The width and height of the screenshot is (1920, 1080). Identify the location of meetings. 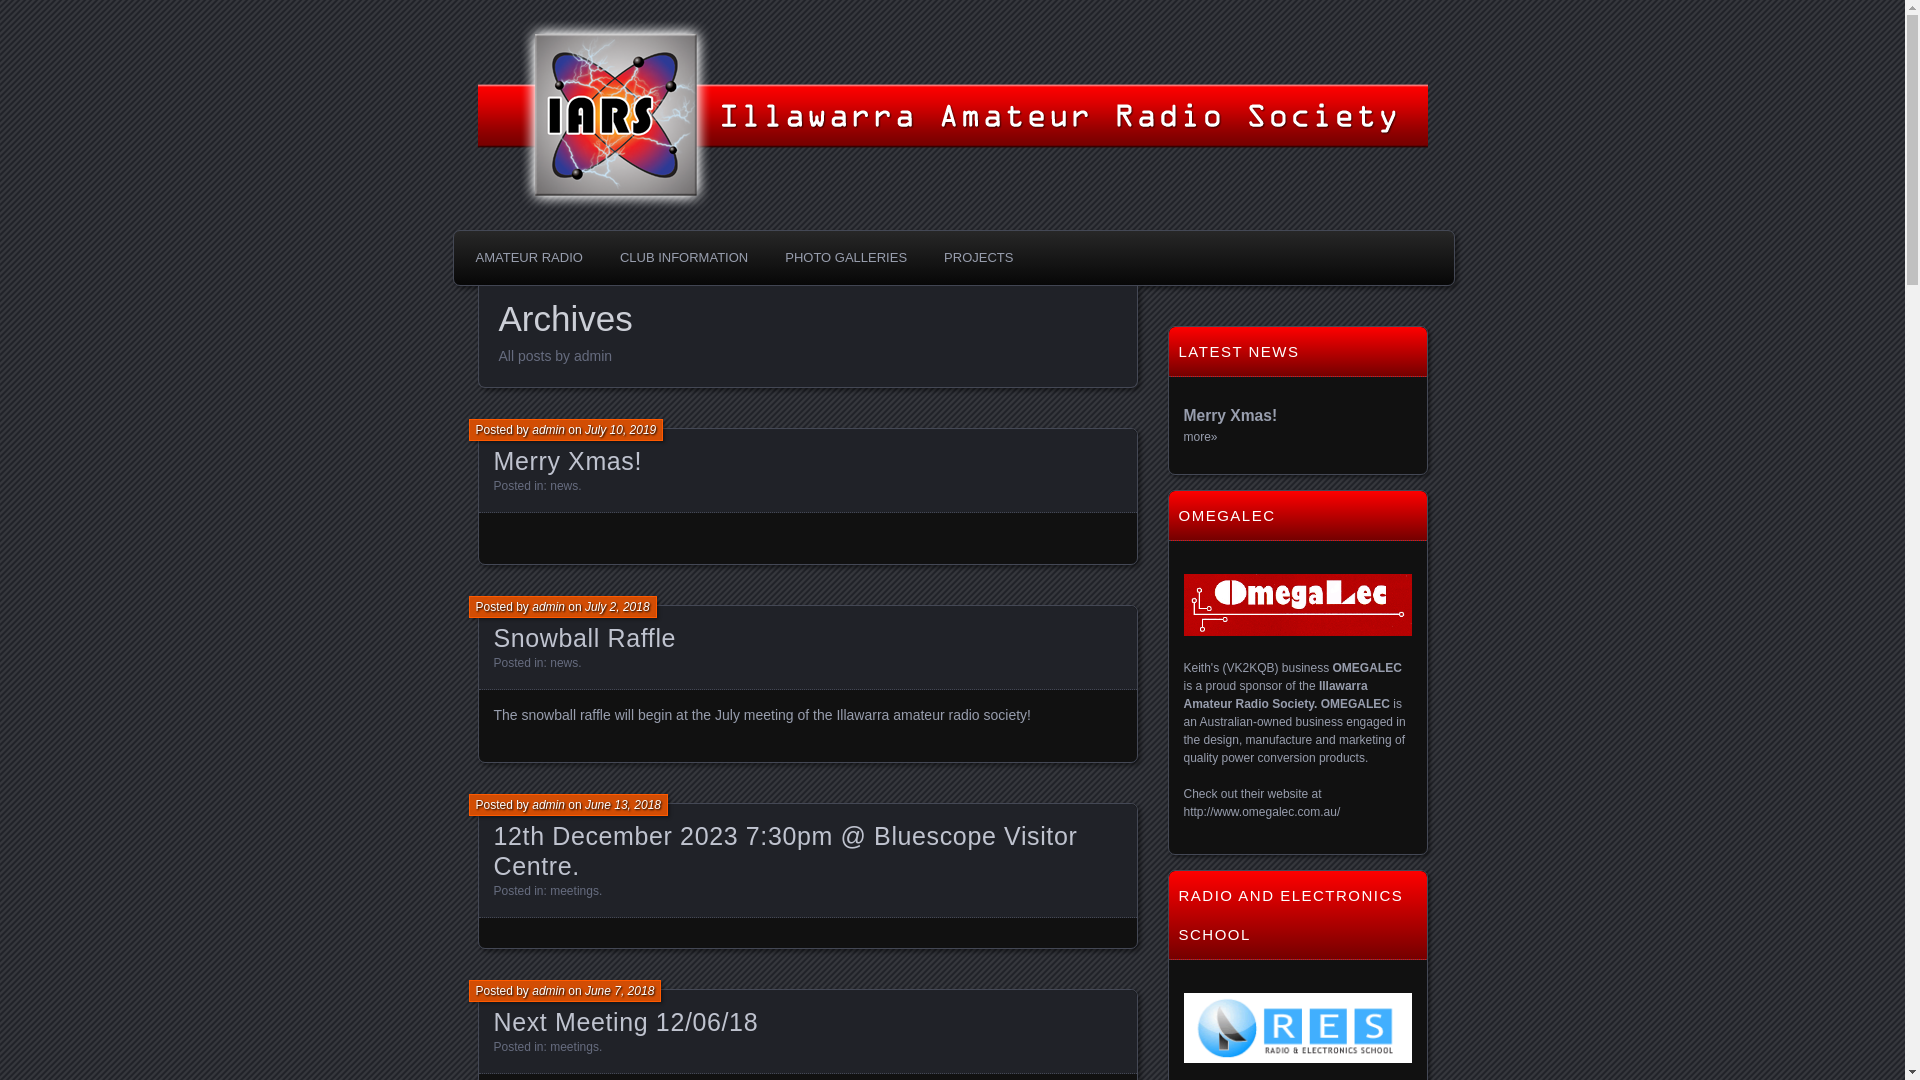
(574, 891).